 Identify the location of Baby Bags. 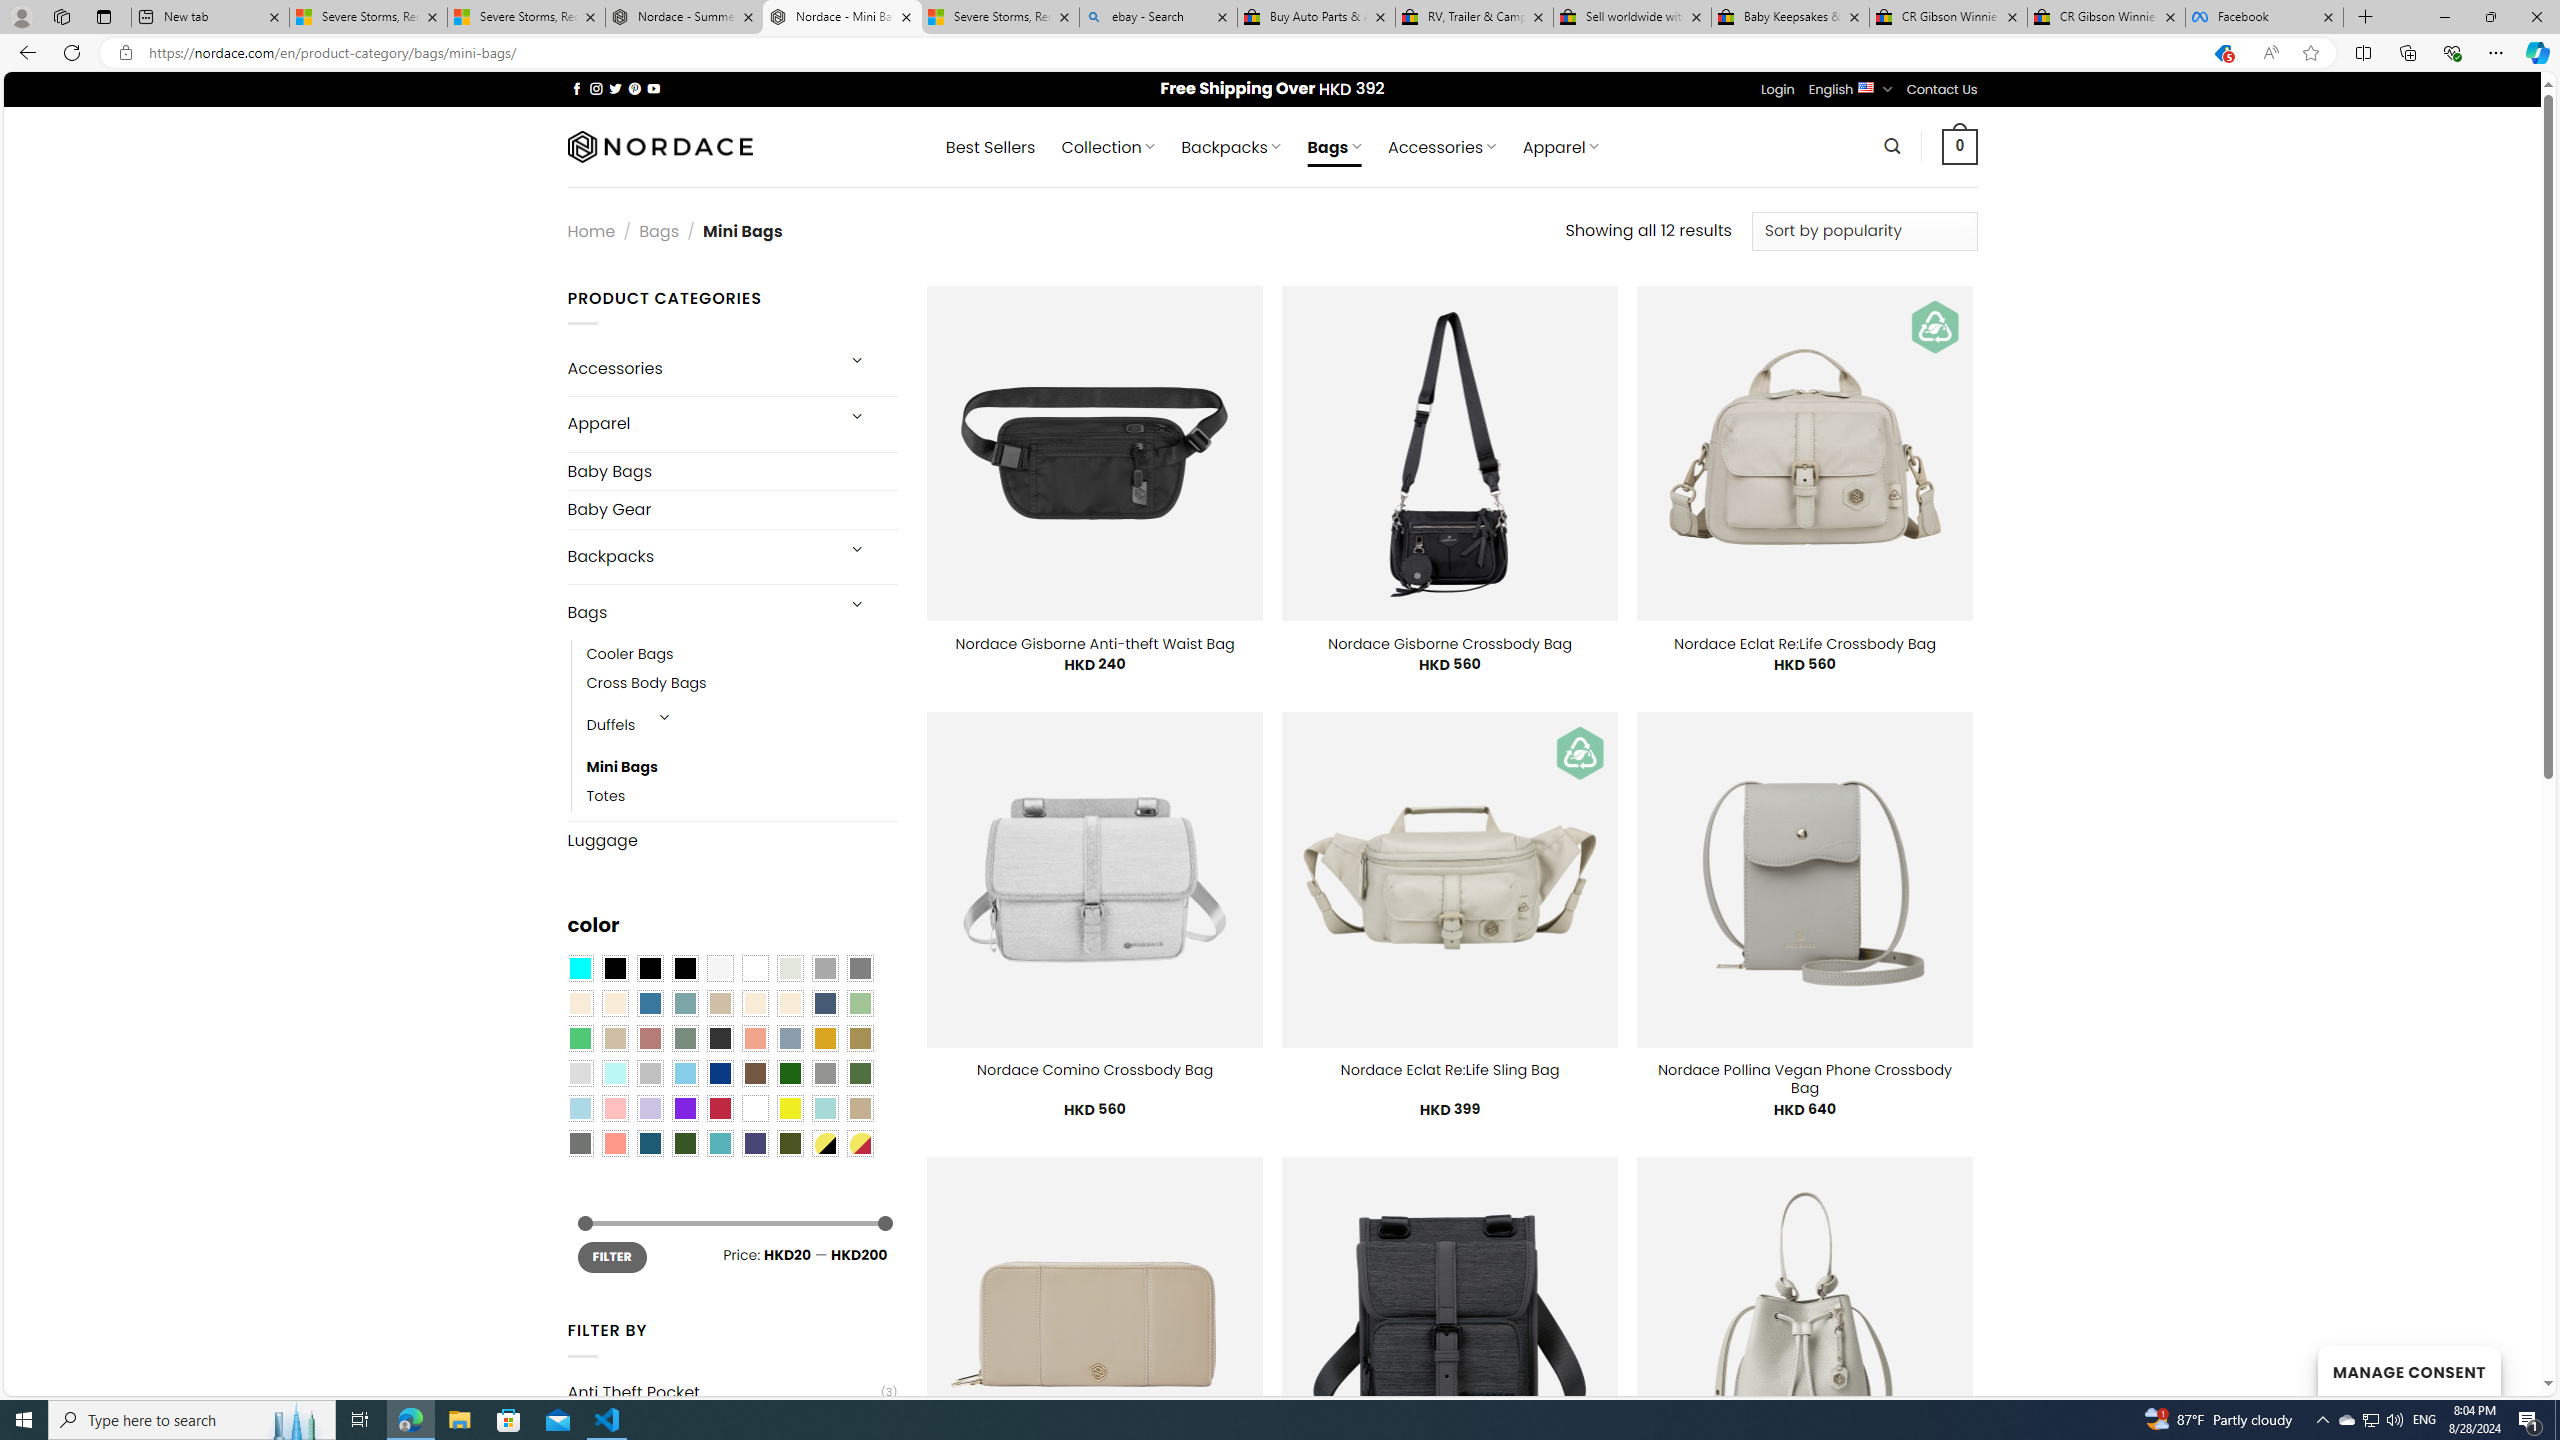
(732, 470).